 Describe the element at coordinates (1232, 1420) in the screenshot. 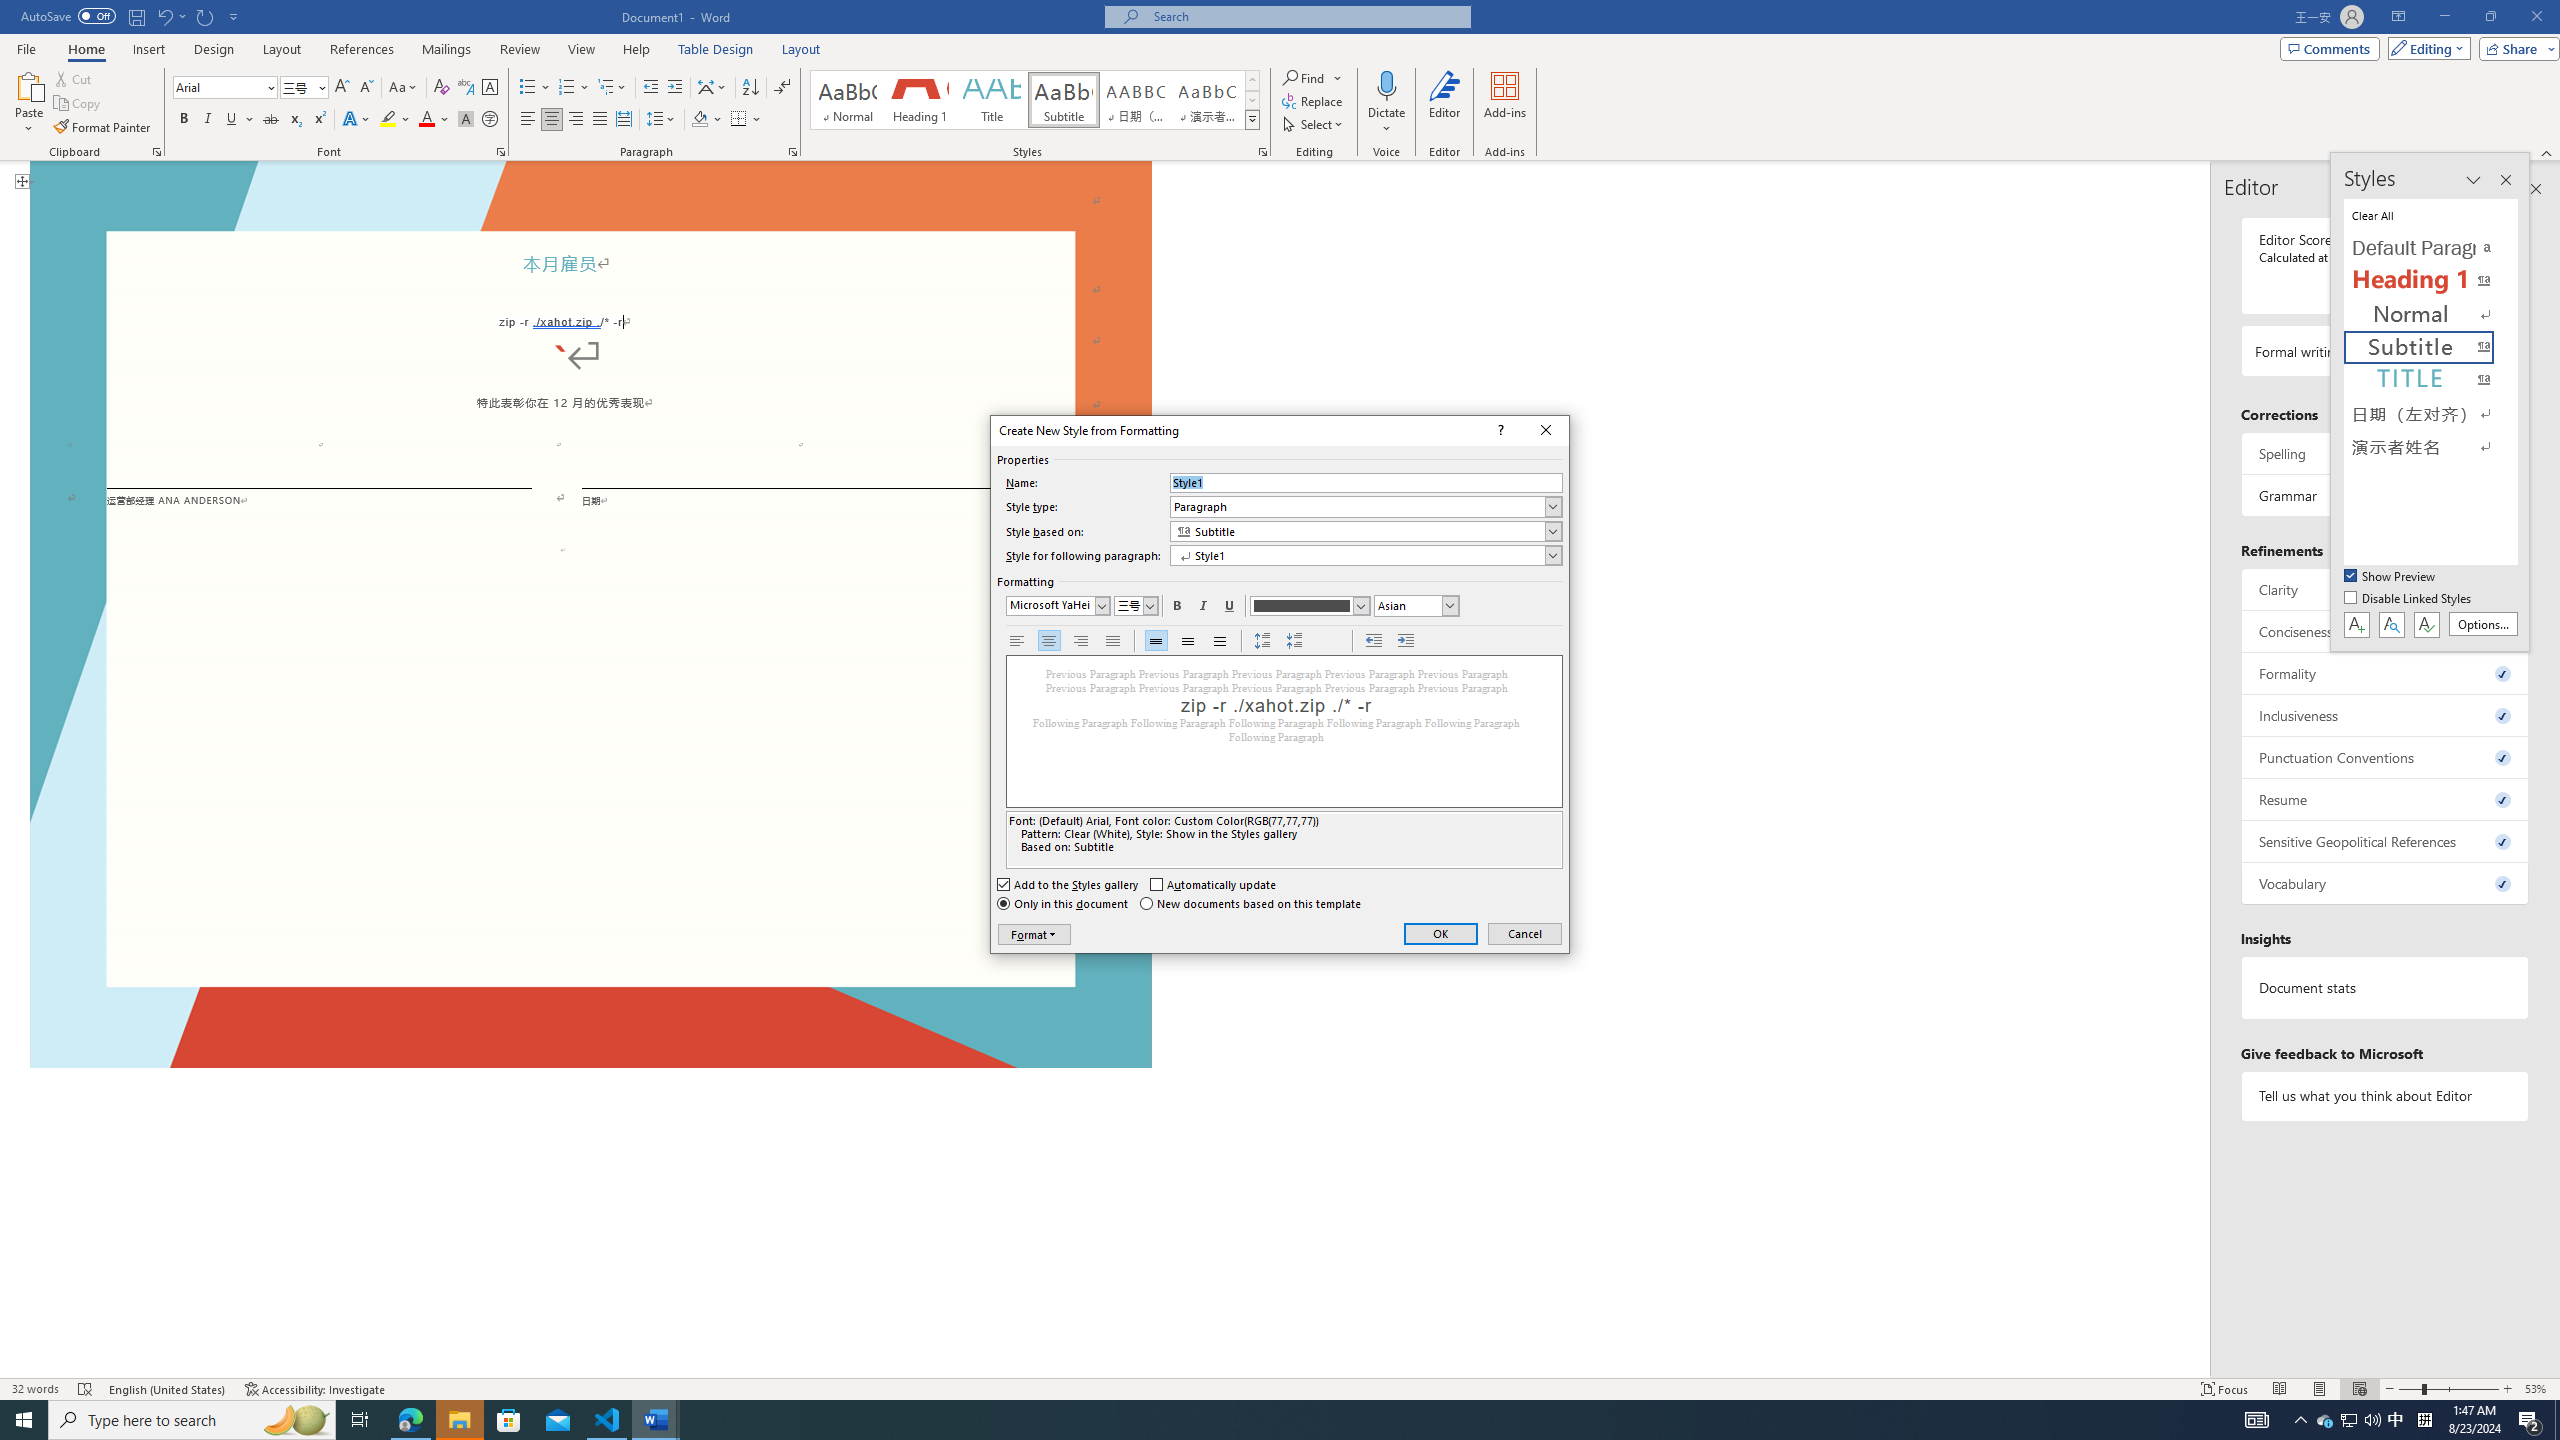

I see `Running applications` at that location.